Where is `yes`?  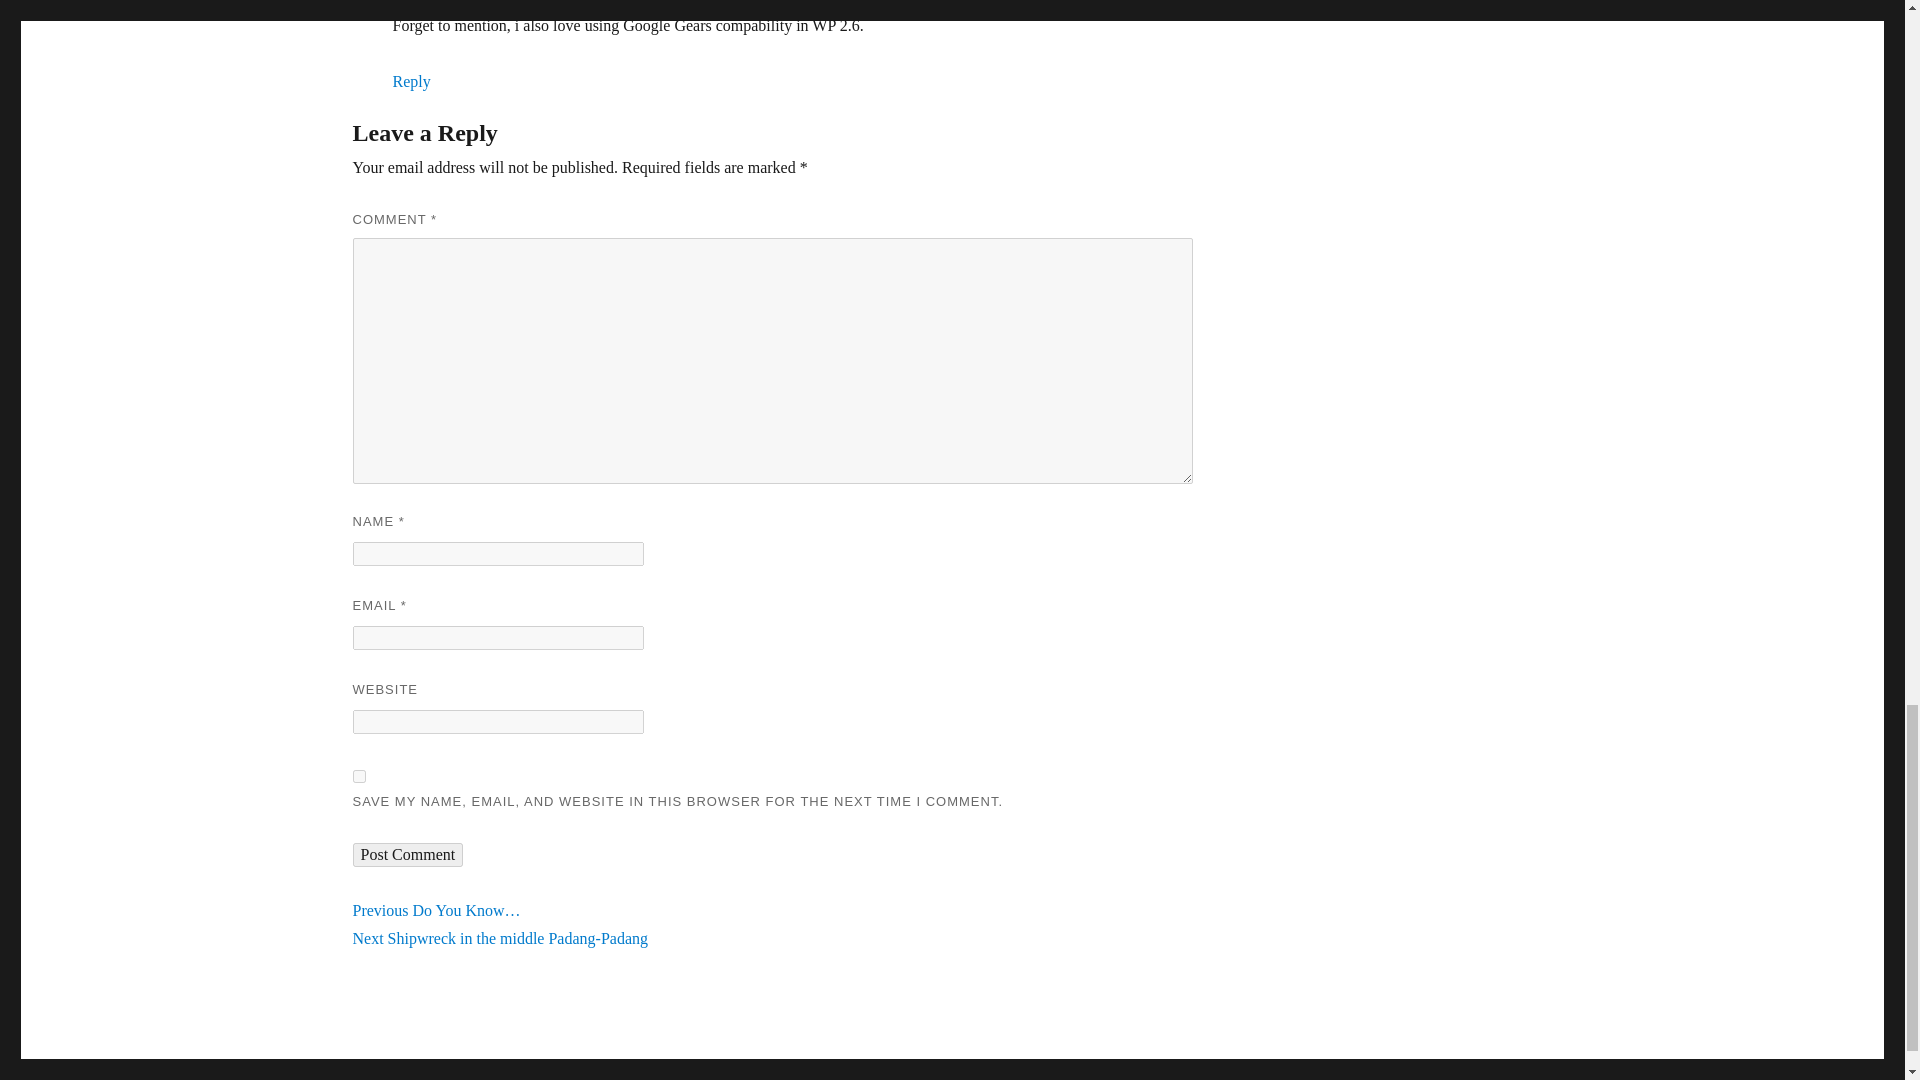 yes is located at coordinates (406, 855).